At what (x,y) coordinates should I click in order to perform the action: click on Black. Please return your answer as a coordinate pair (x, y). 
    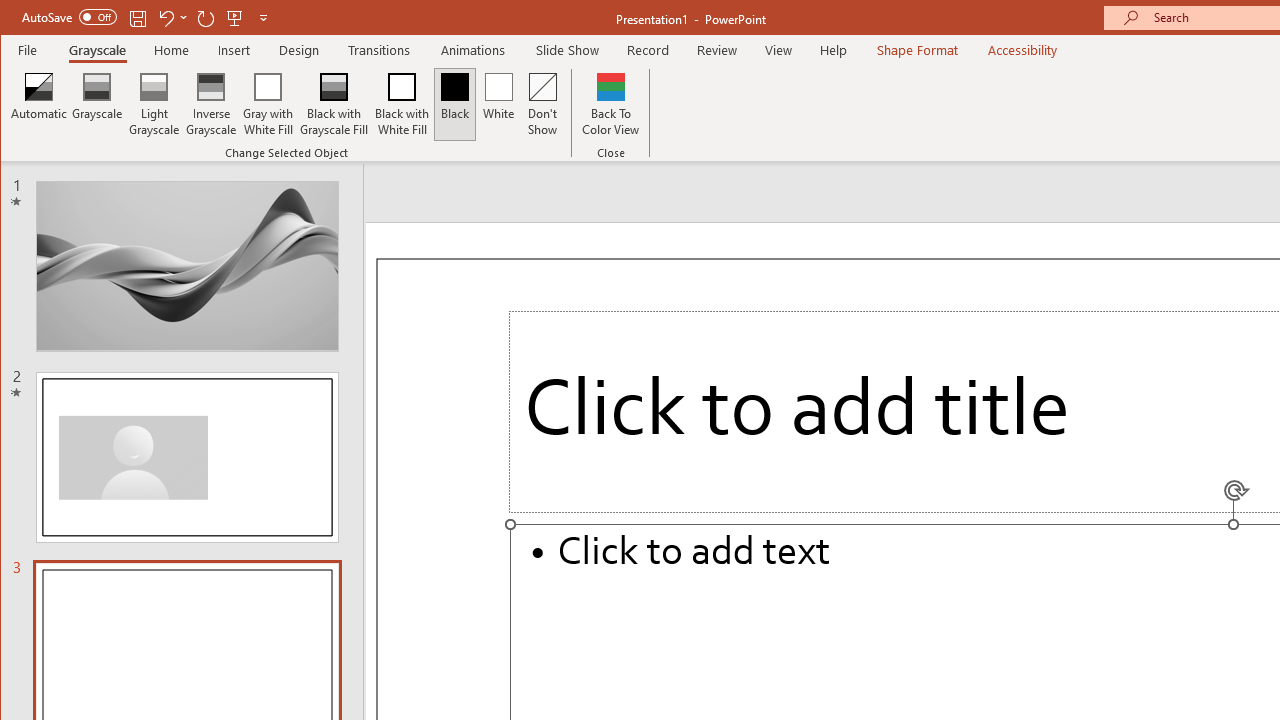
    Looking at the image, I should click on (454, 104).